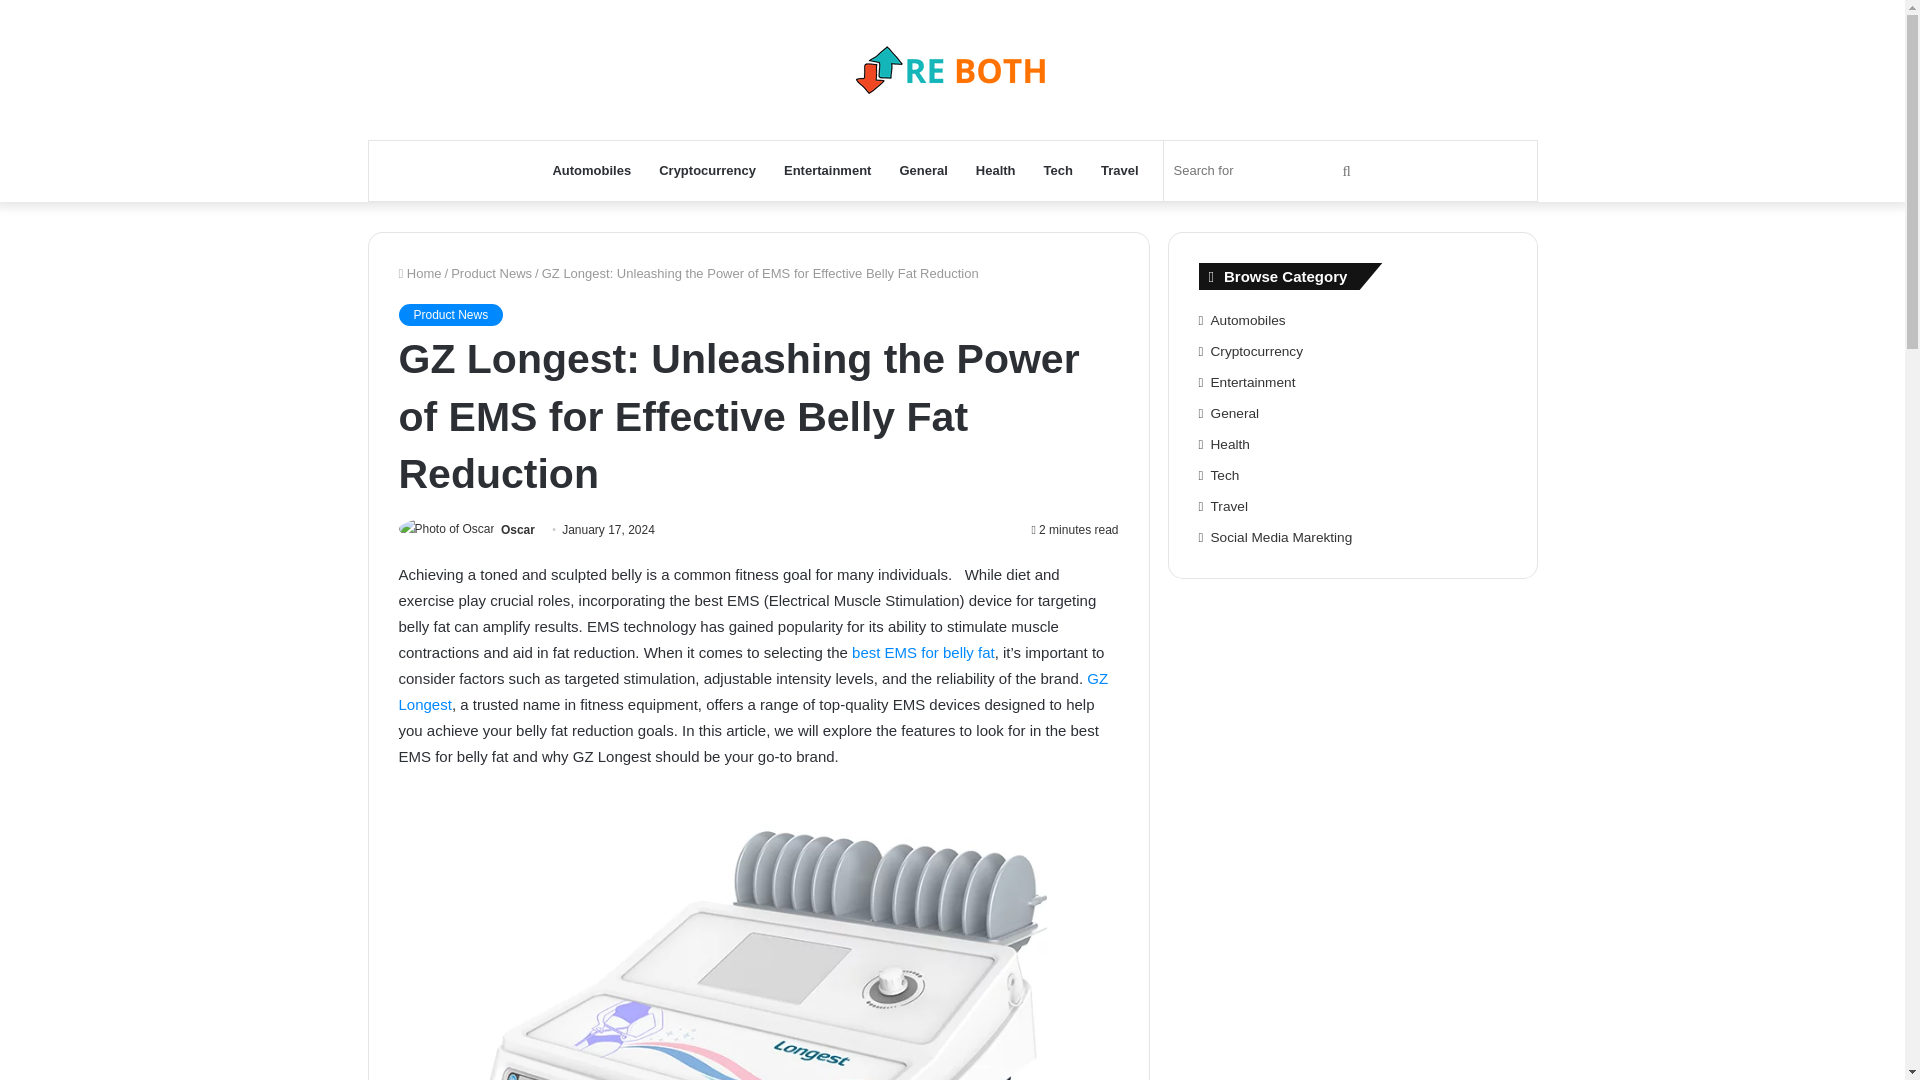 The image size is (1920, 1080). I want to click on Product News, so click(491, 272).